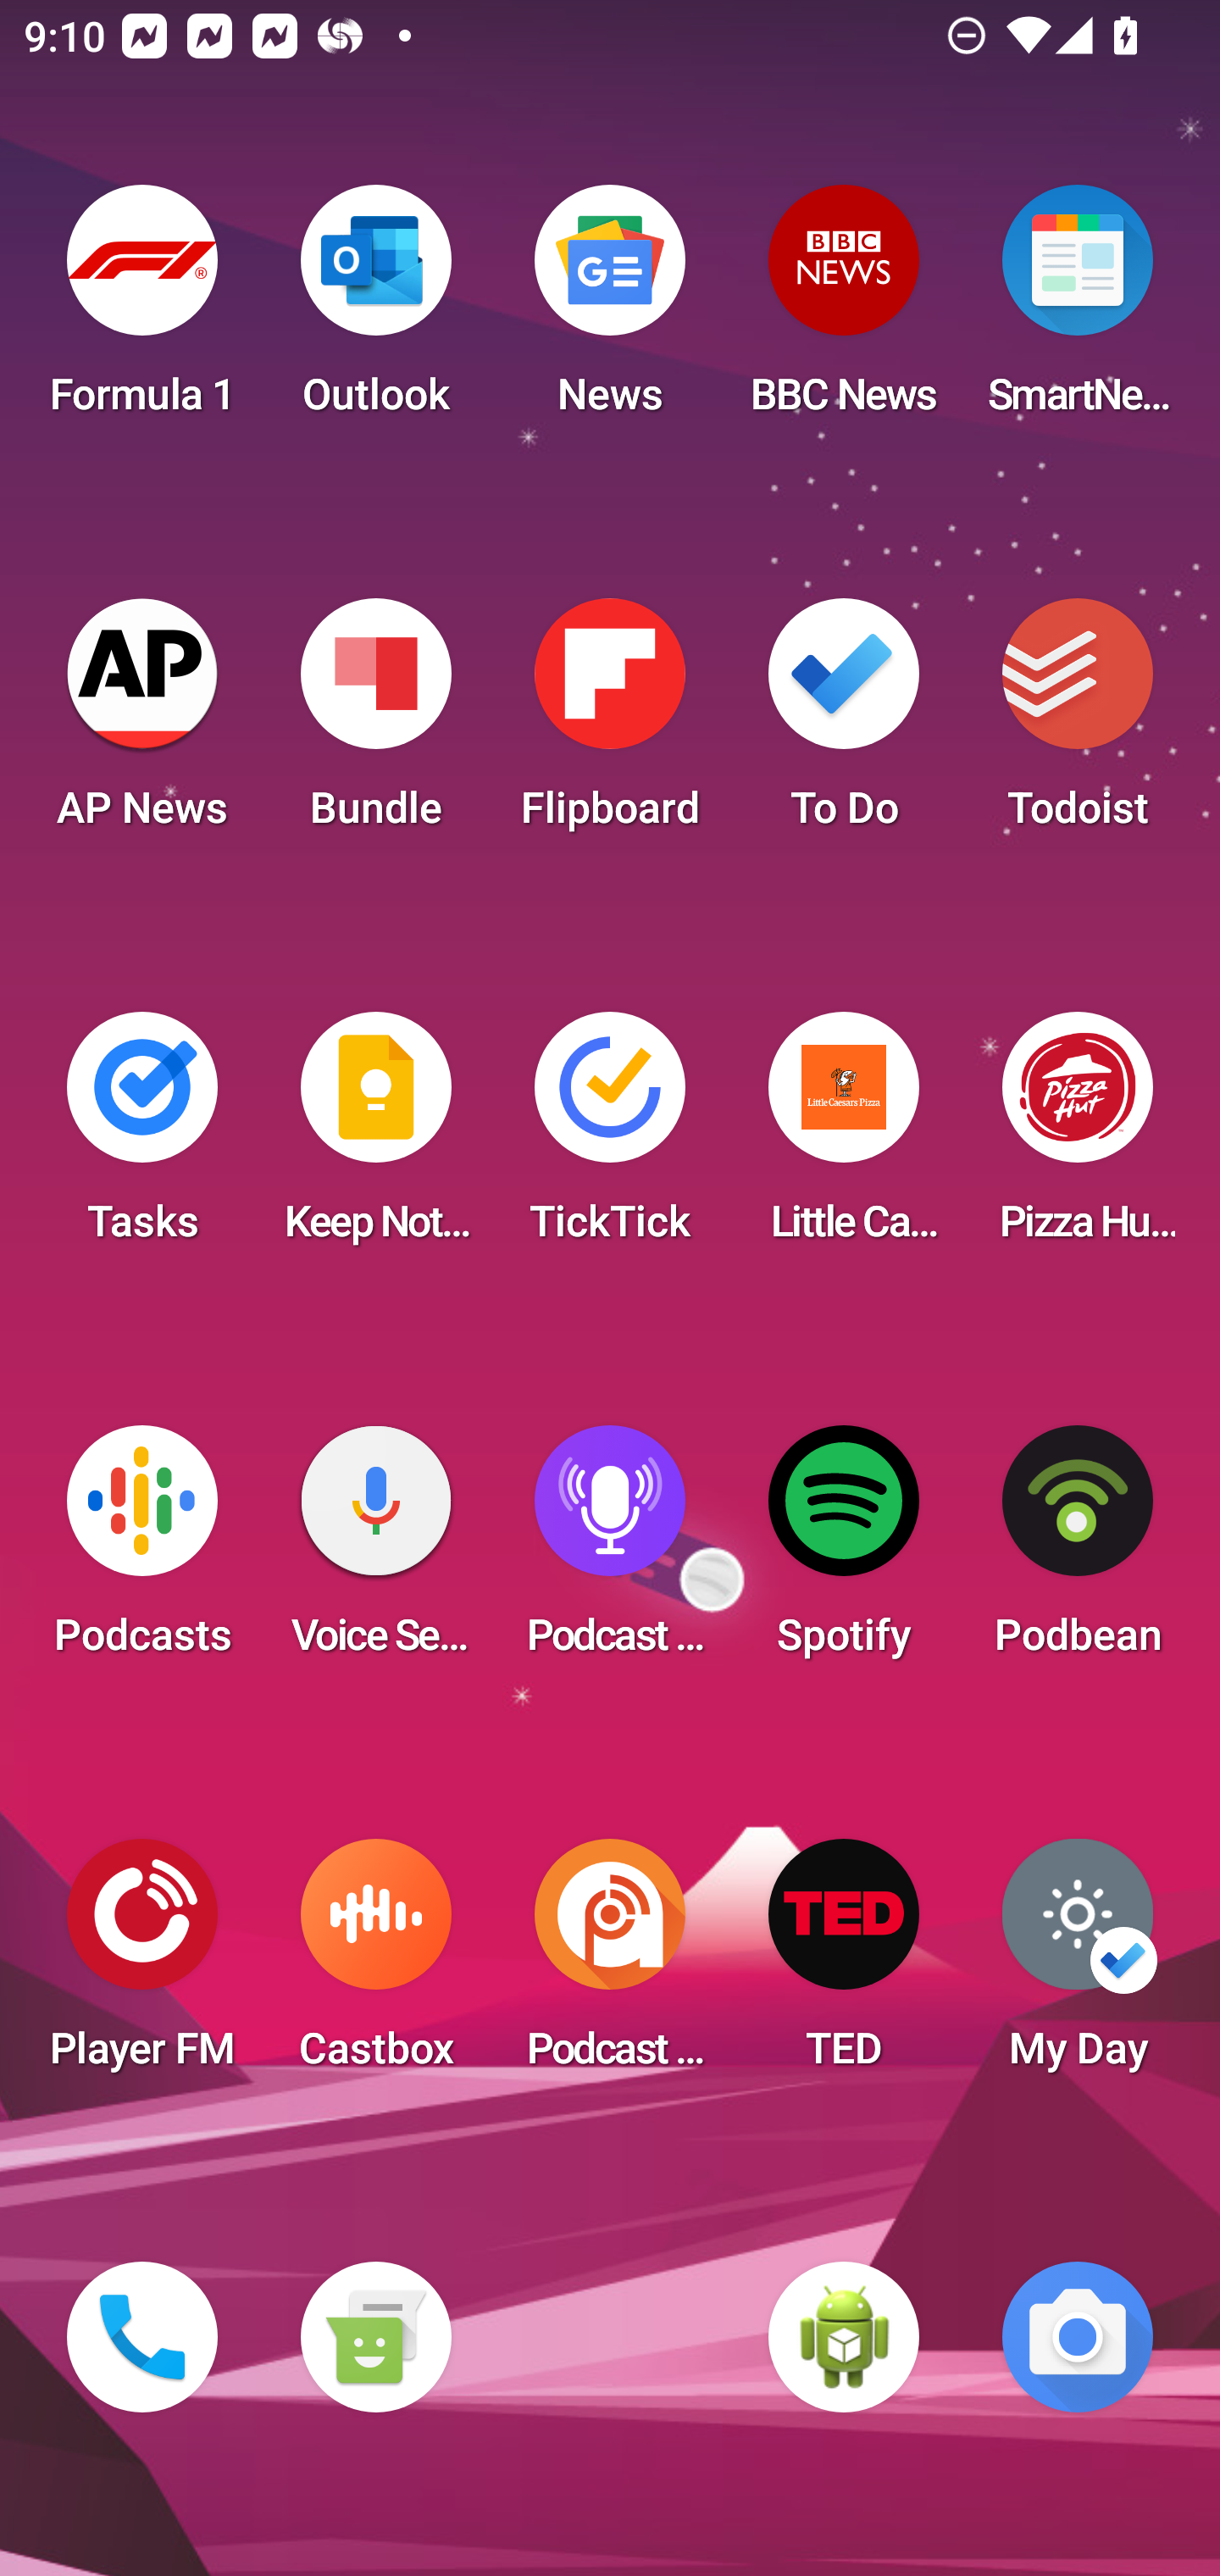 The width and height of the screenshot is (1220, 2576). What do you see at coordinates (844, 1137) in the screenshot?
I see `Little Caesars Pizza` at bounding box center [844, 1137].